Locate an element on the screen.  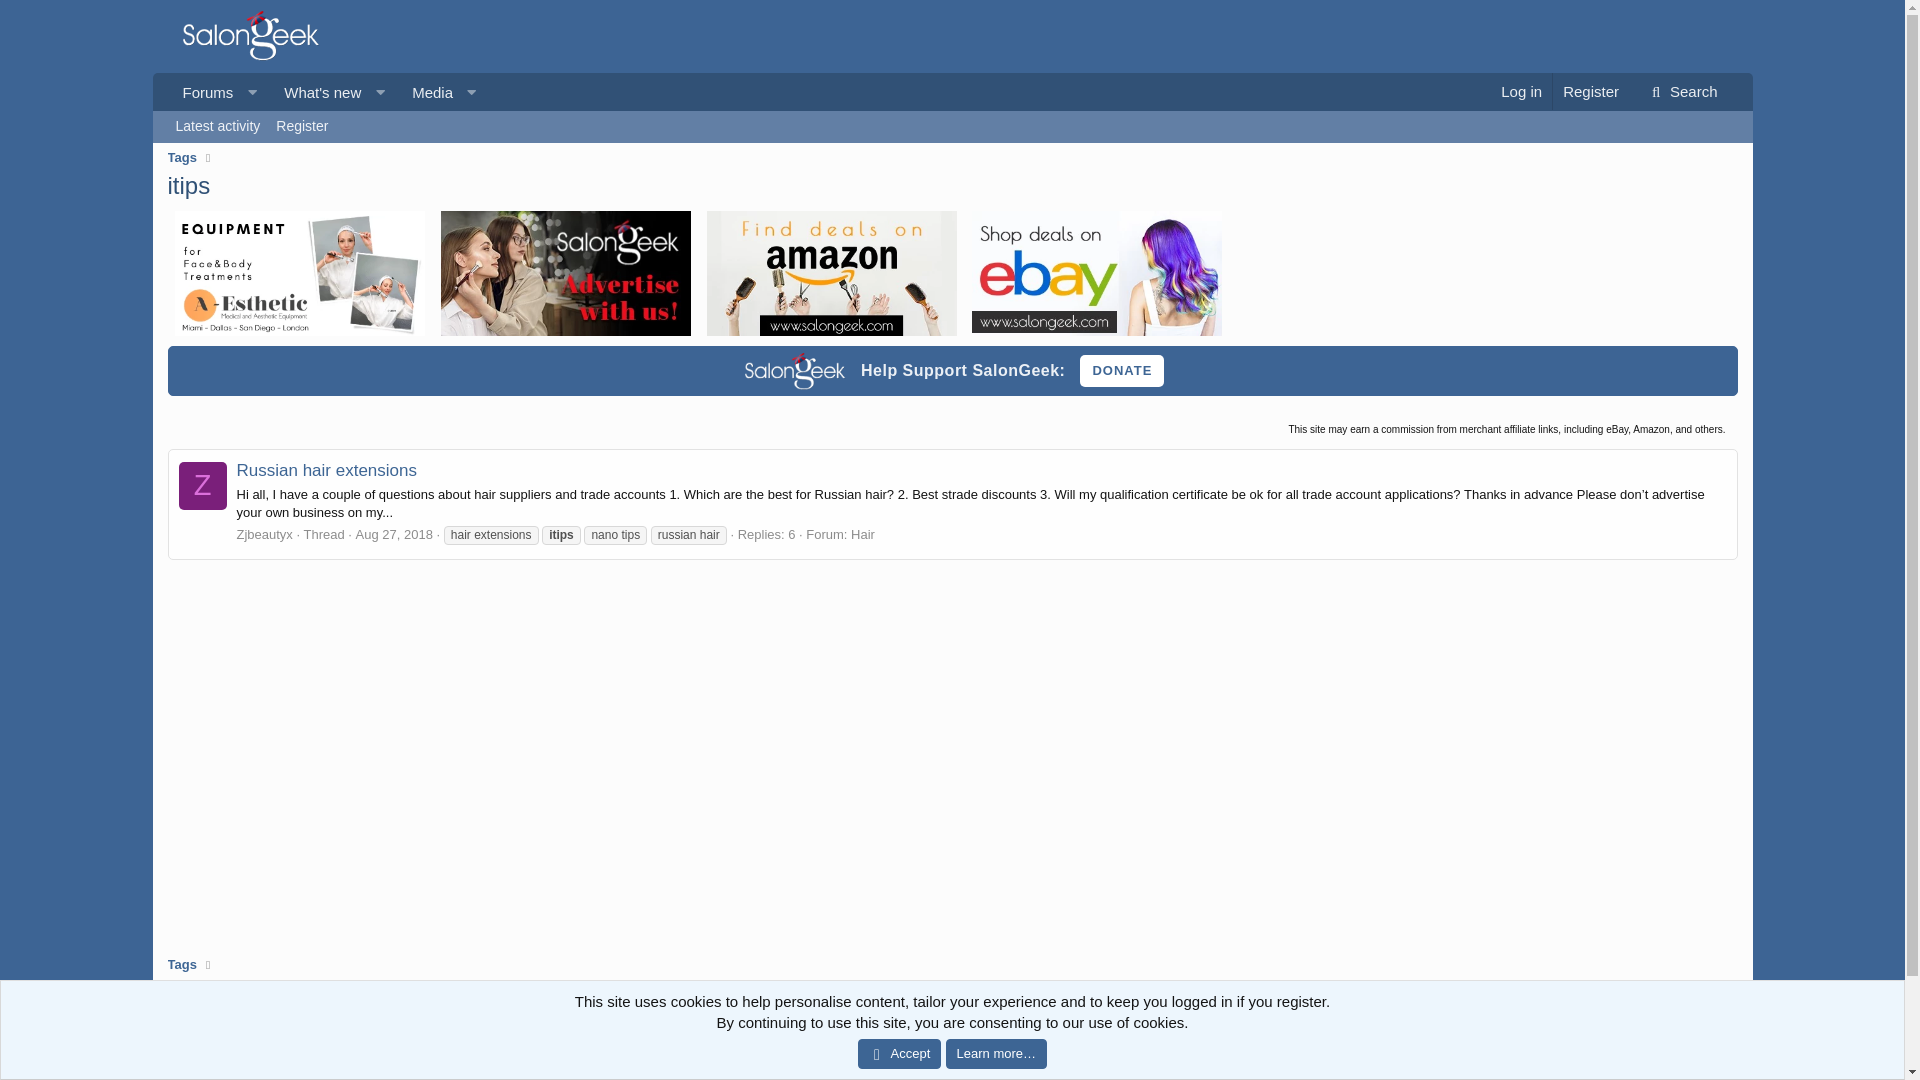
Donate is located at coordinates (1121, 370).